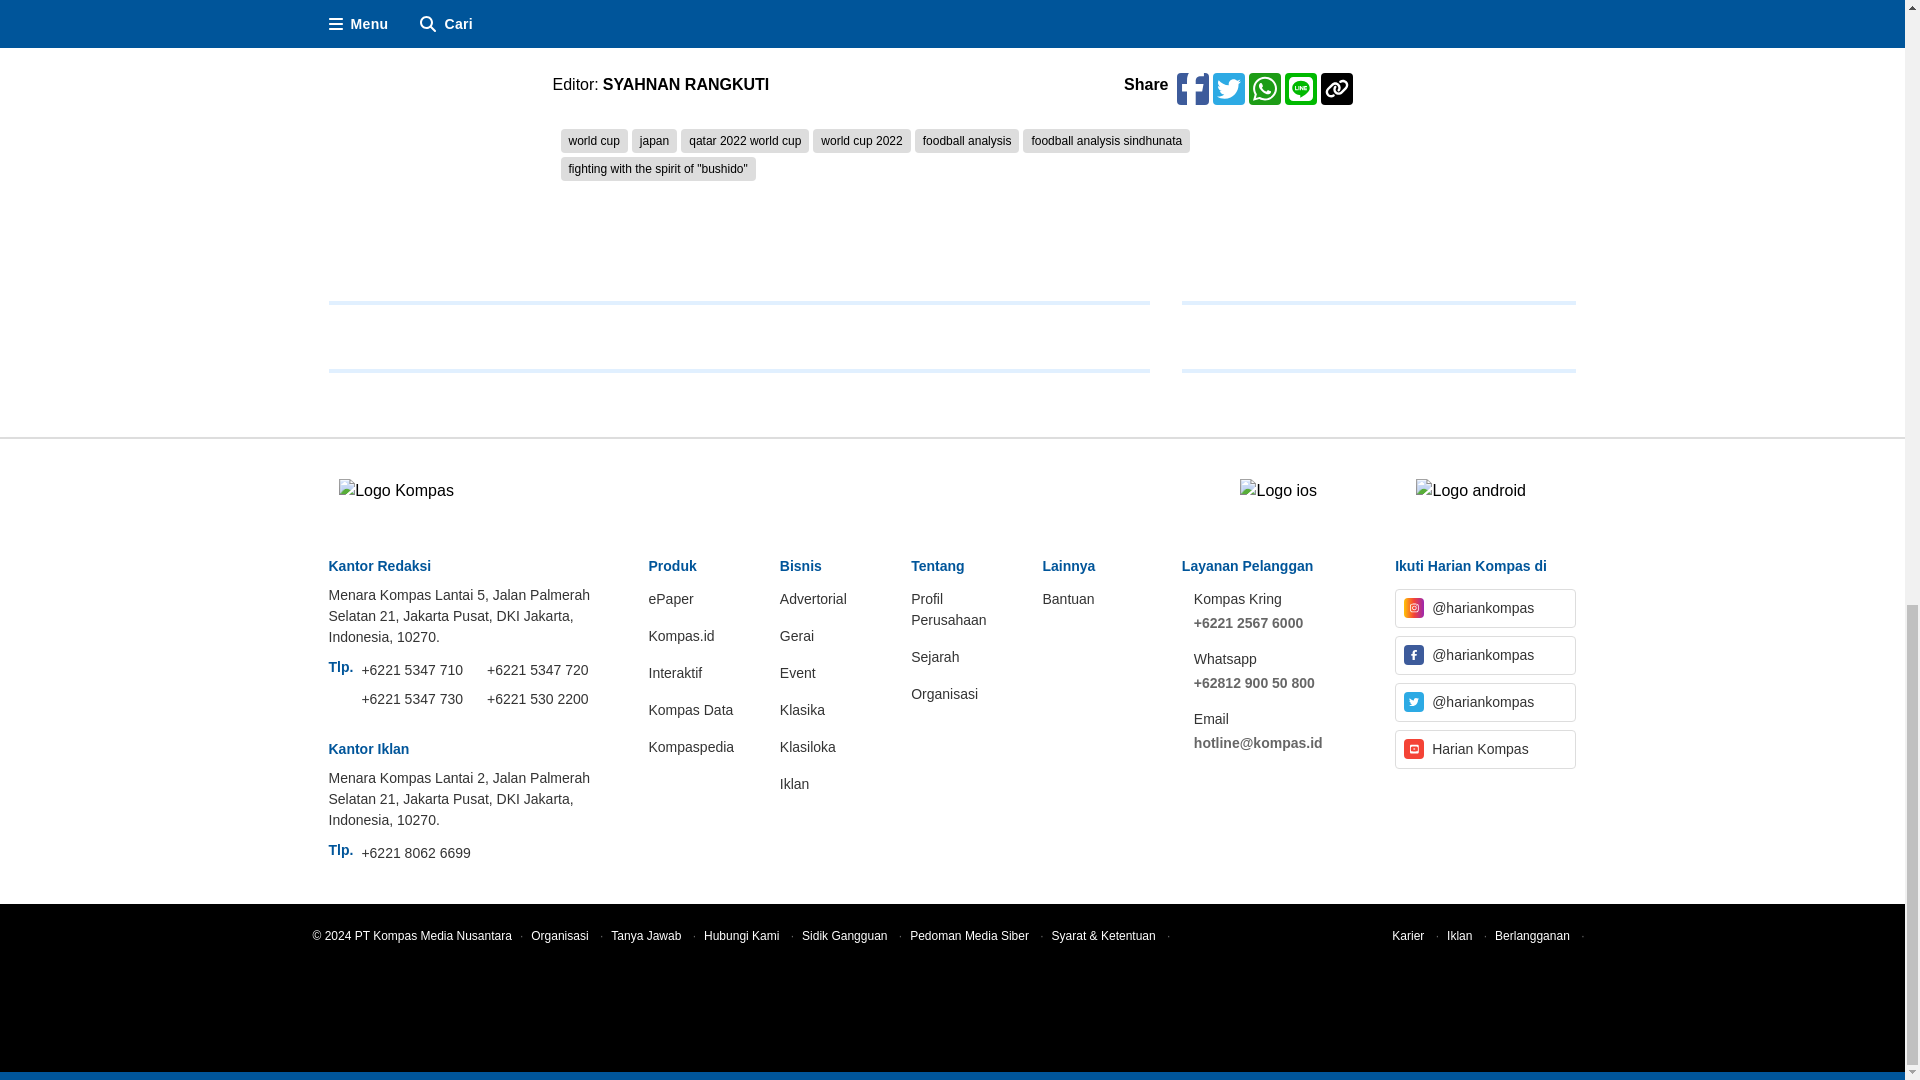 This screenshot has width=1920, height=1080. Describe the element at coordinates (833, 755) in the screenshot. I see `Klasiloka` at that location.